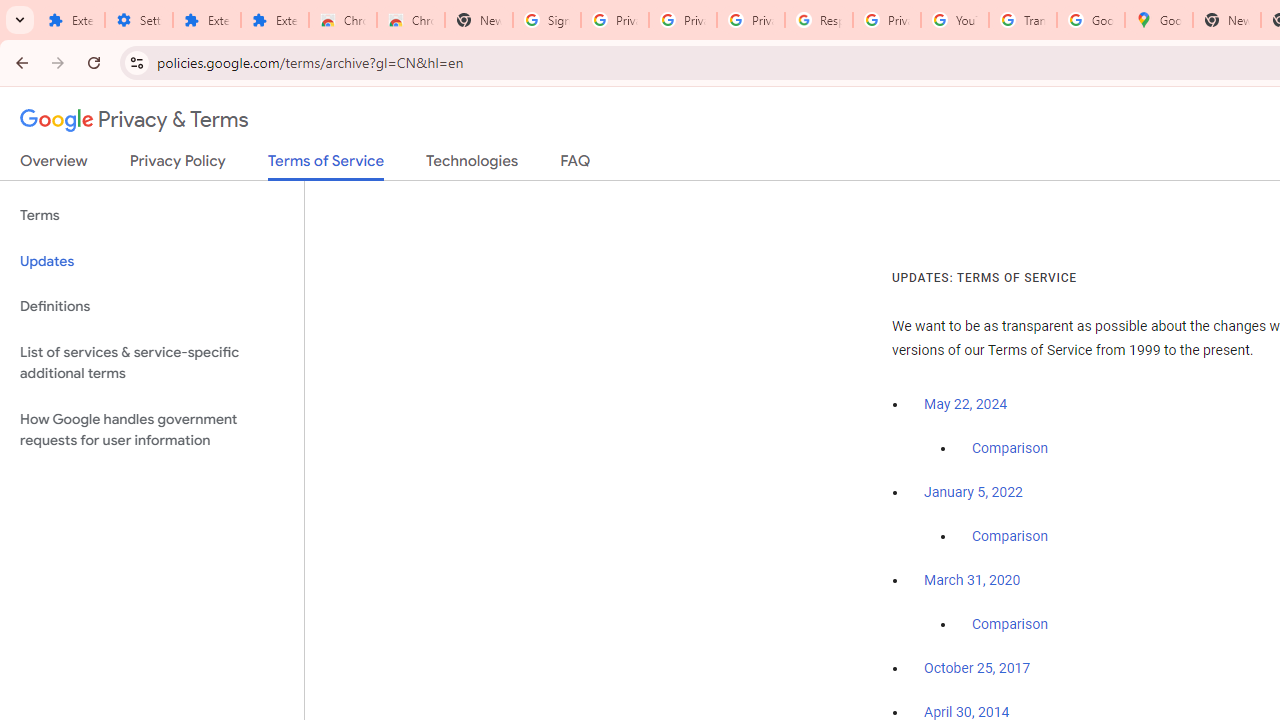  What do you see at coordinates (274, 20) in the screenshot?
I see `Extensions` at bounding box center [274, 20].